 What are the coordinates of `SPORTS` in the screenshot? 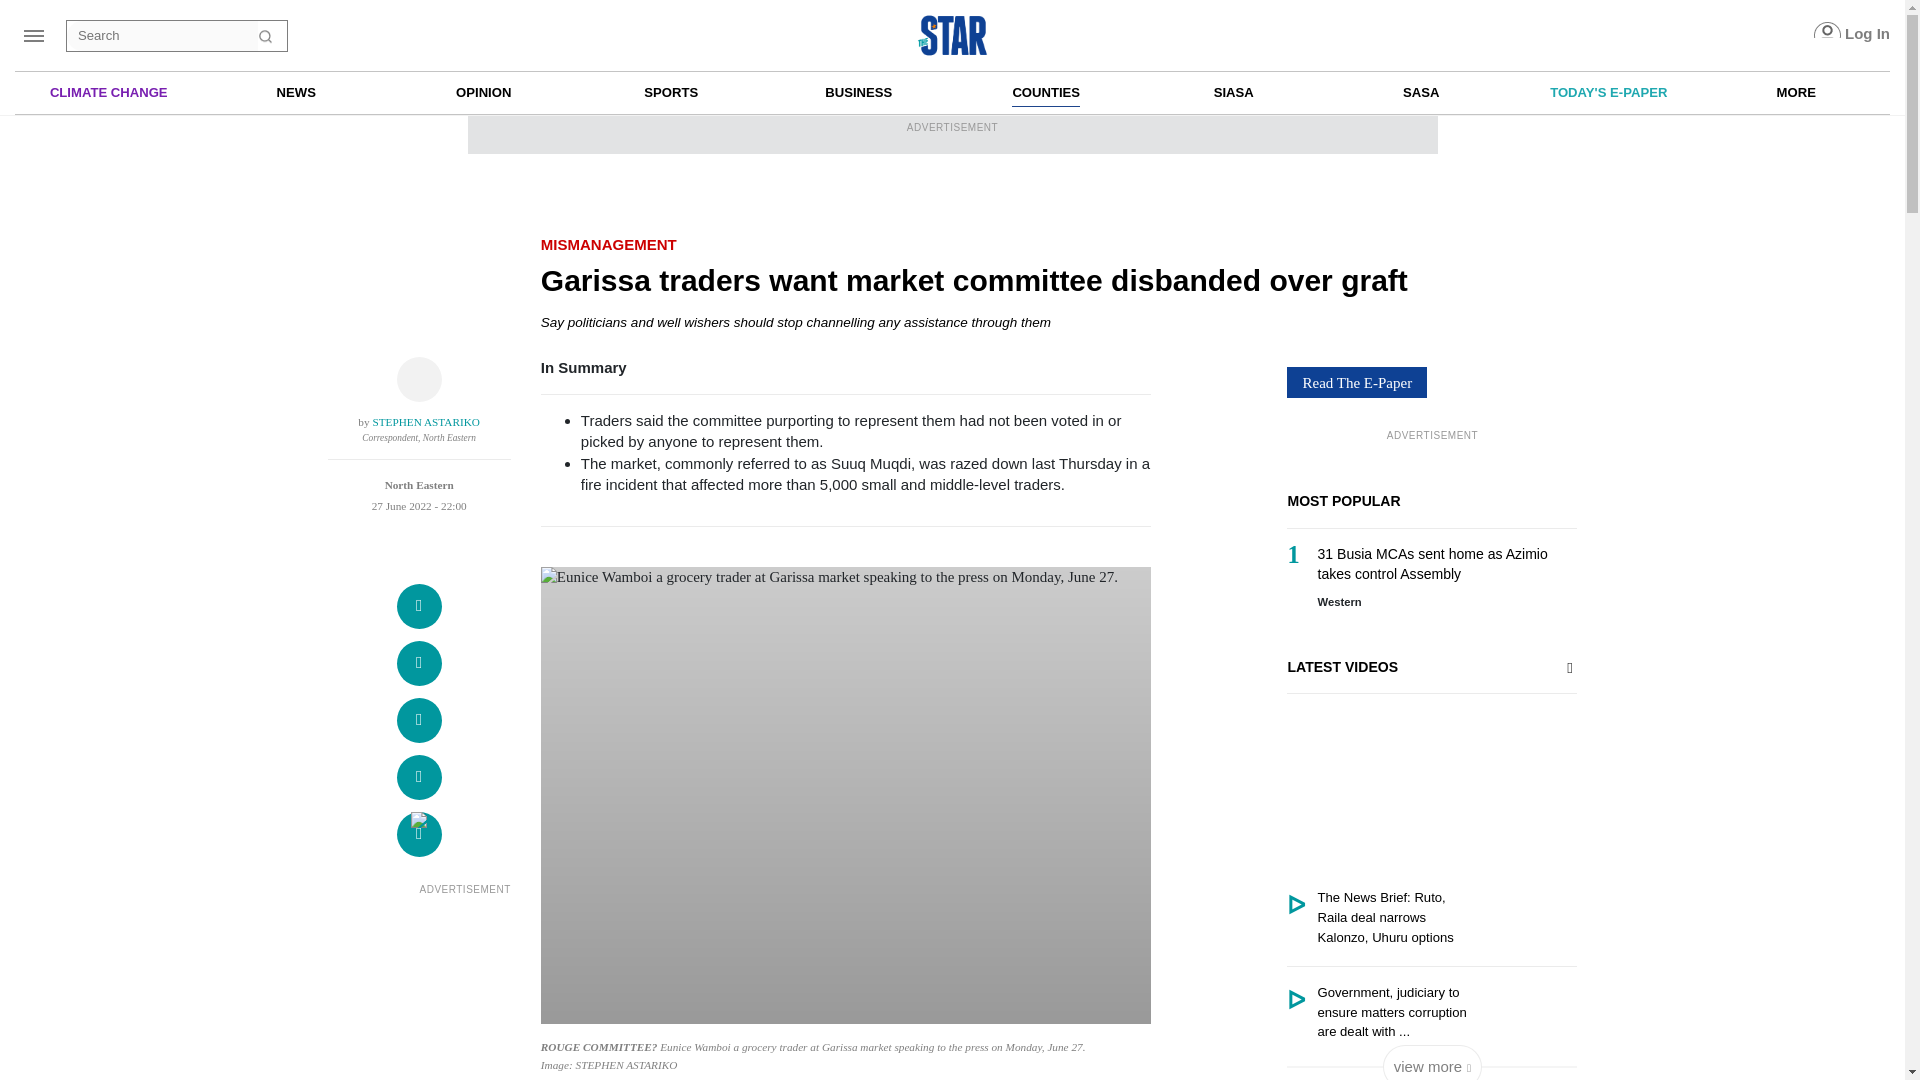 It's located at (670, 91).